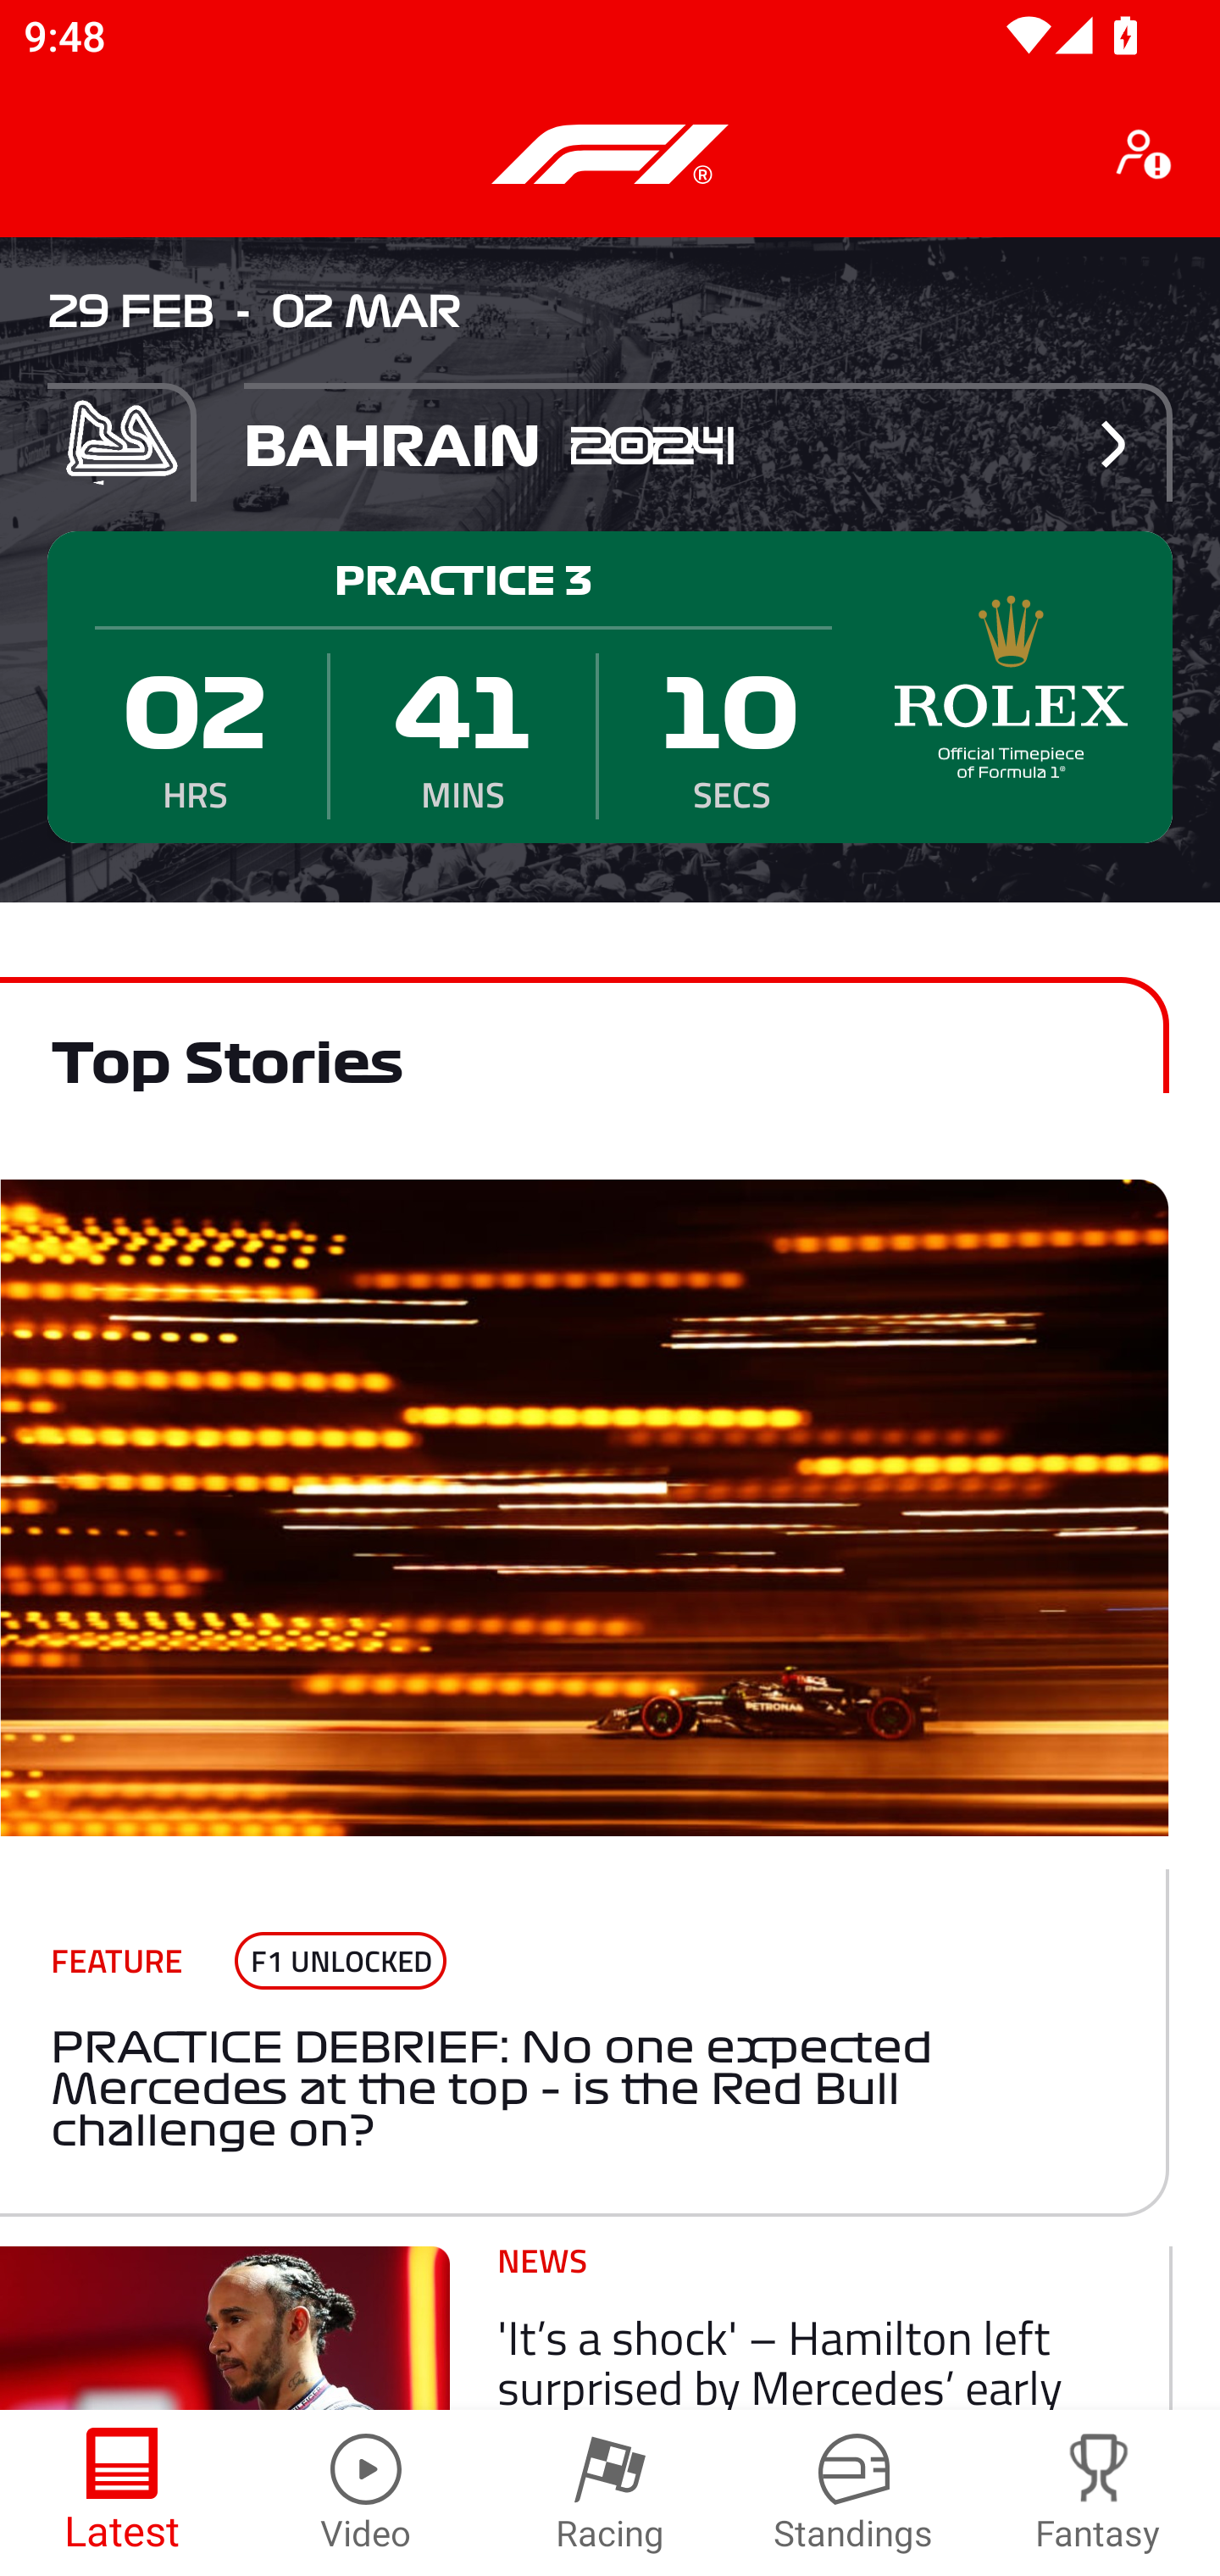  What do you see at coordinates (610, 2493) in the screenshot?
I see `Racing` at bounding box center [610, 2493].